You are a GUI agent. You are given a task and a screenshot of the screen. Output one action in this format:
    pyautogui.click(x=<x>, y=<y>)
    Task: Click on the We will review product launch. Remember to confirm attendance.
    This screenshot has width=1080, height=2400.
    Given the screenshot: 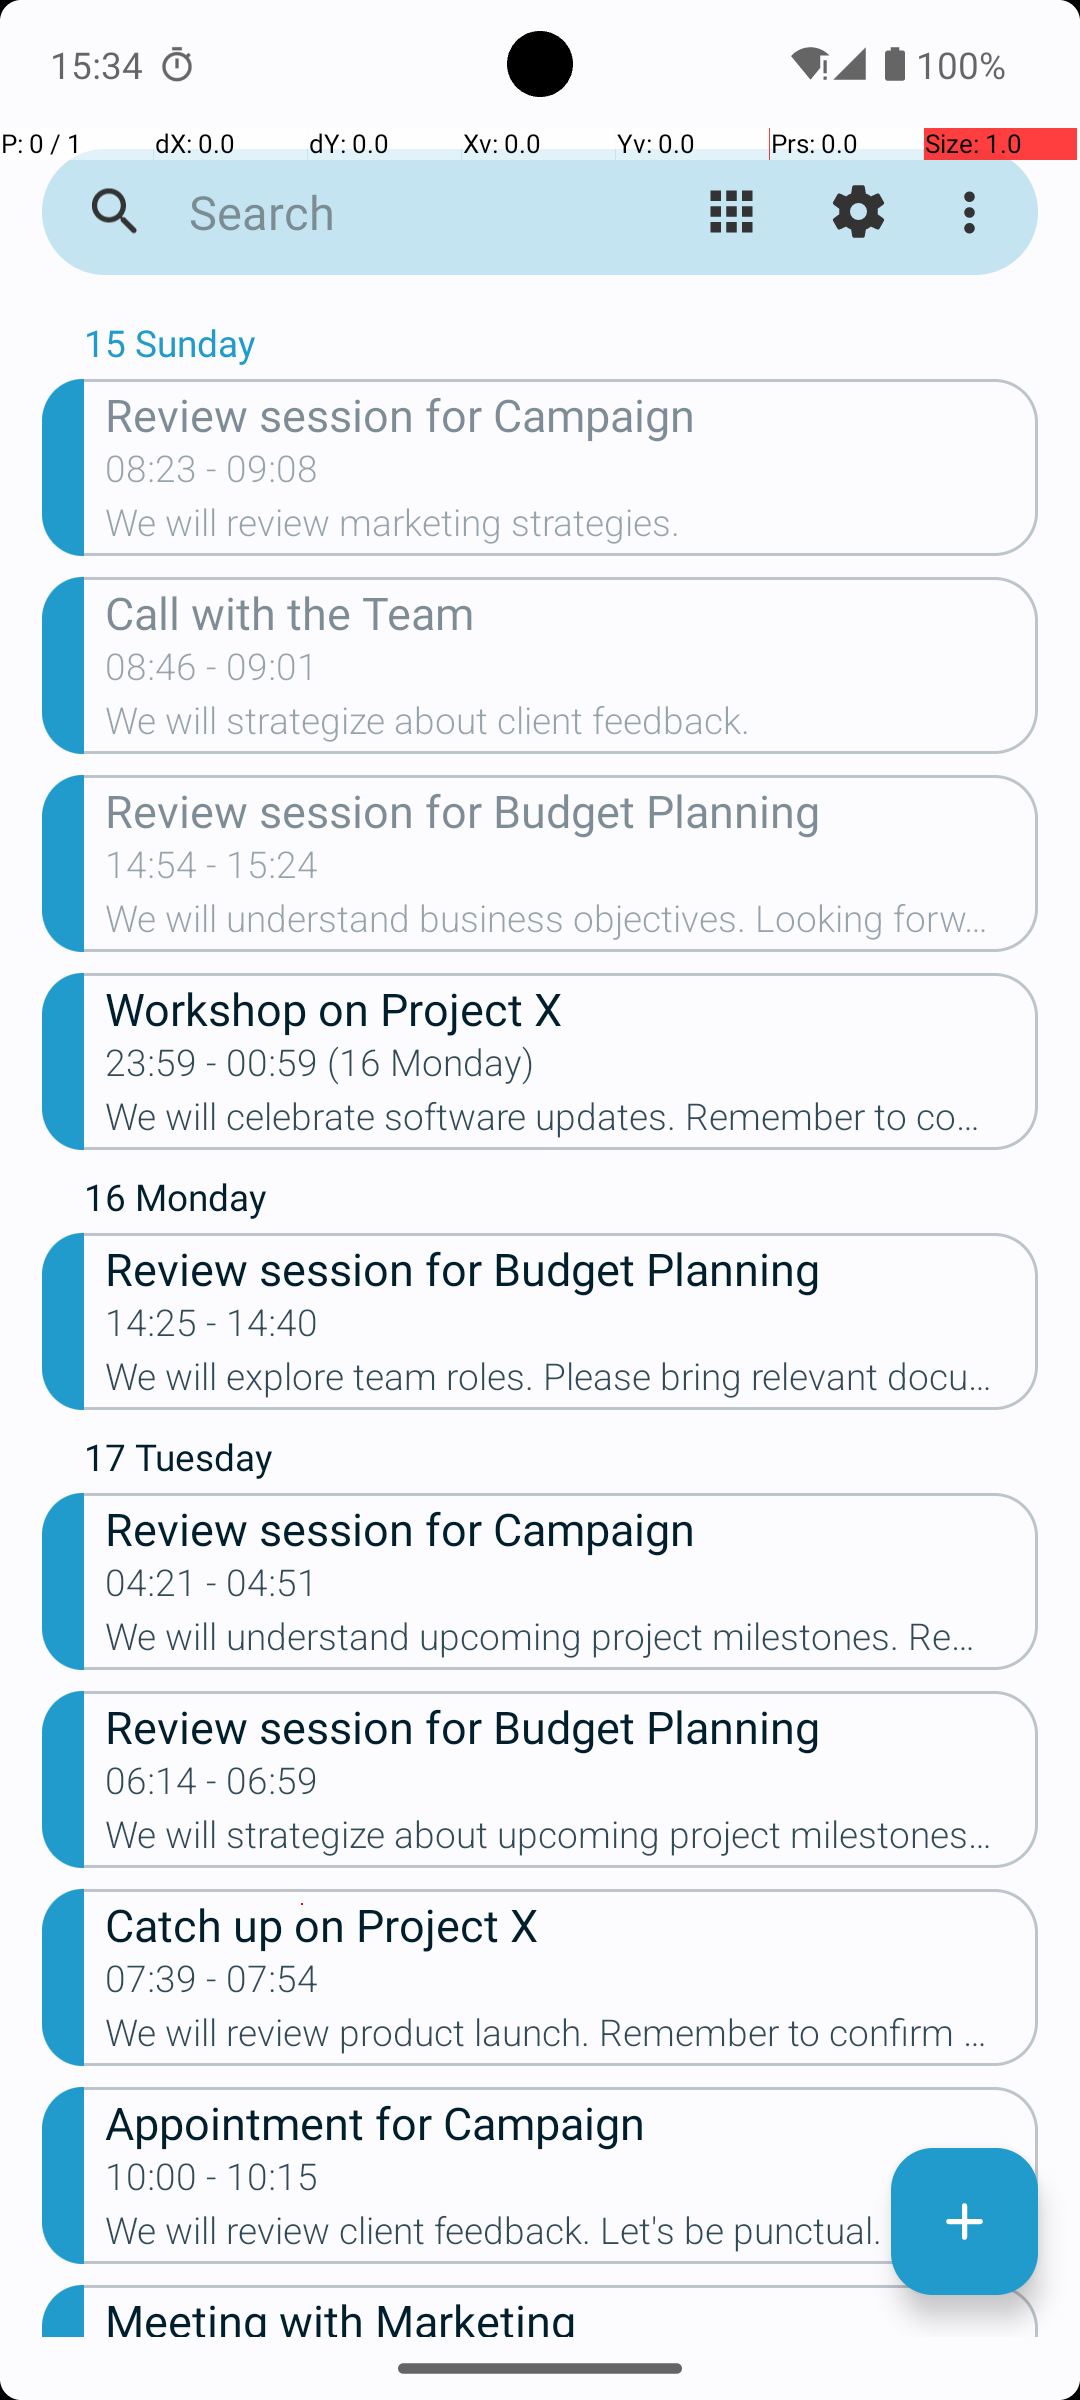 What is the action you would take?
    pyautogui.click(x=572, y=2039)
    